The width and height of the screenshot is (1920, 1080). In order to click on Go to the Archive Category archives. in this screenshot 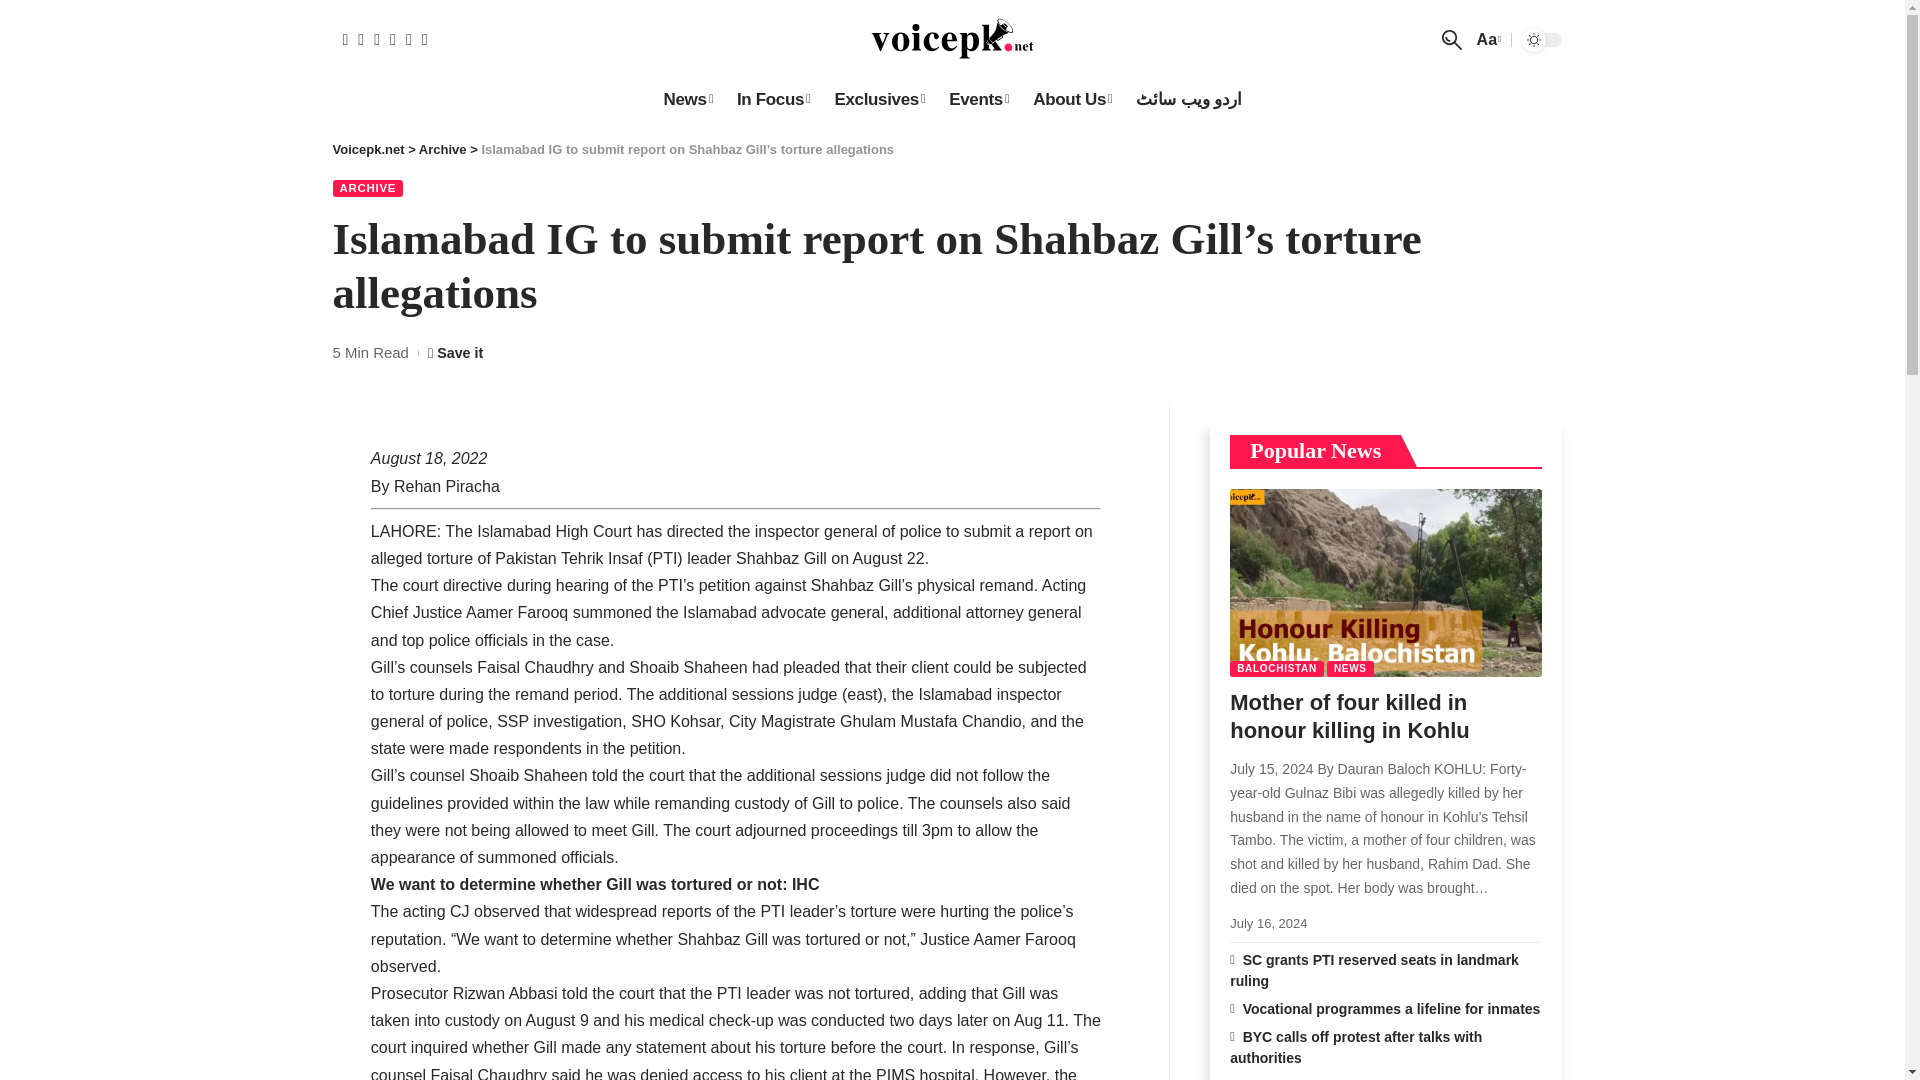, I will do `click(442, 148)`.